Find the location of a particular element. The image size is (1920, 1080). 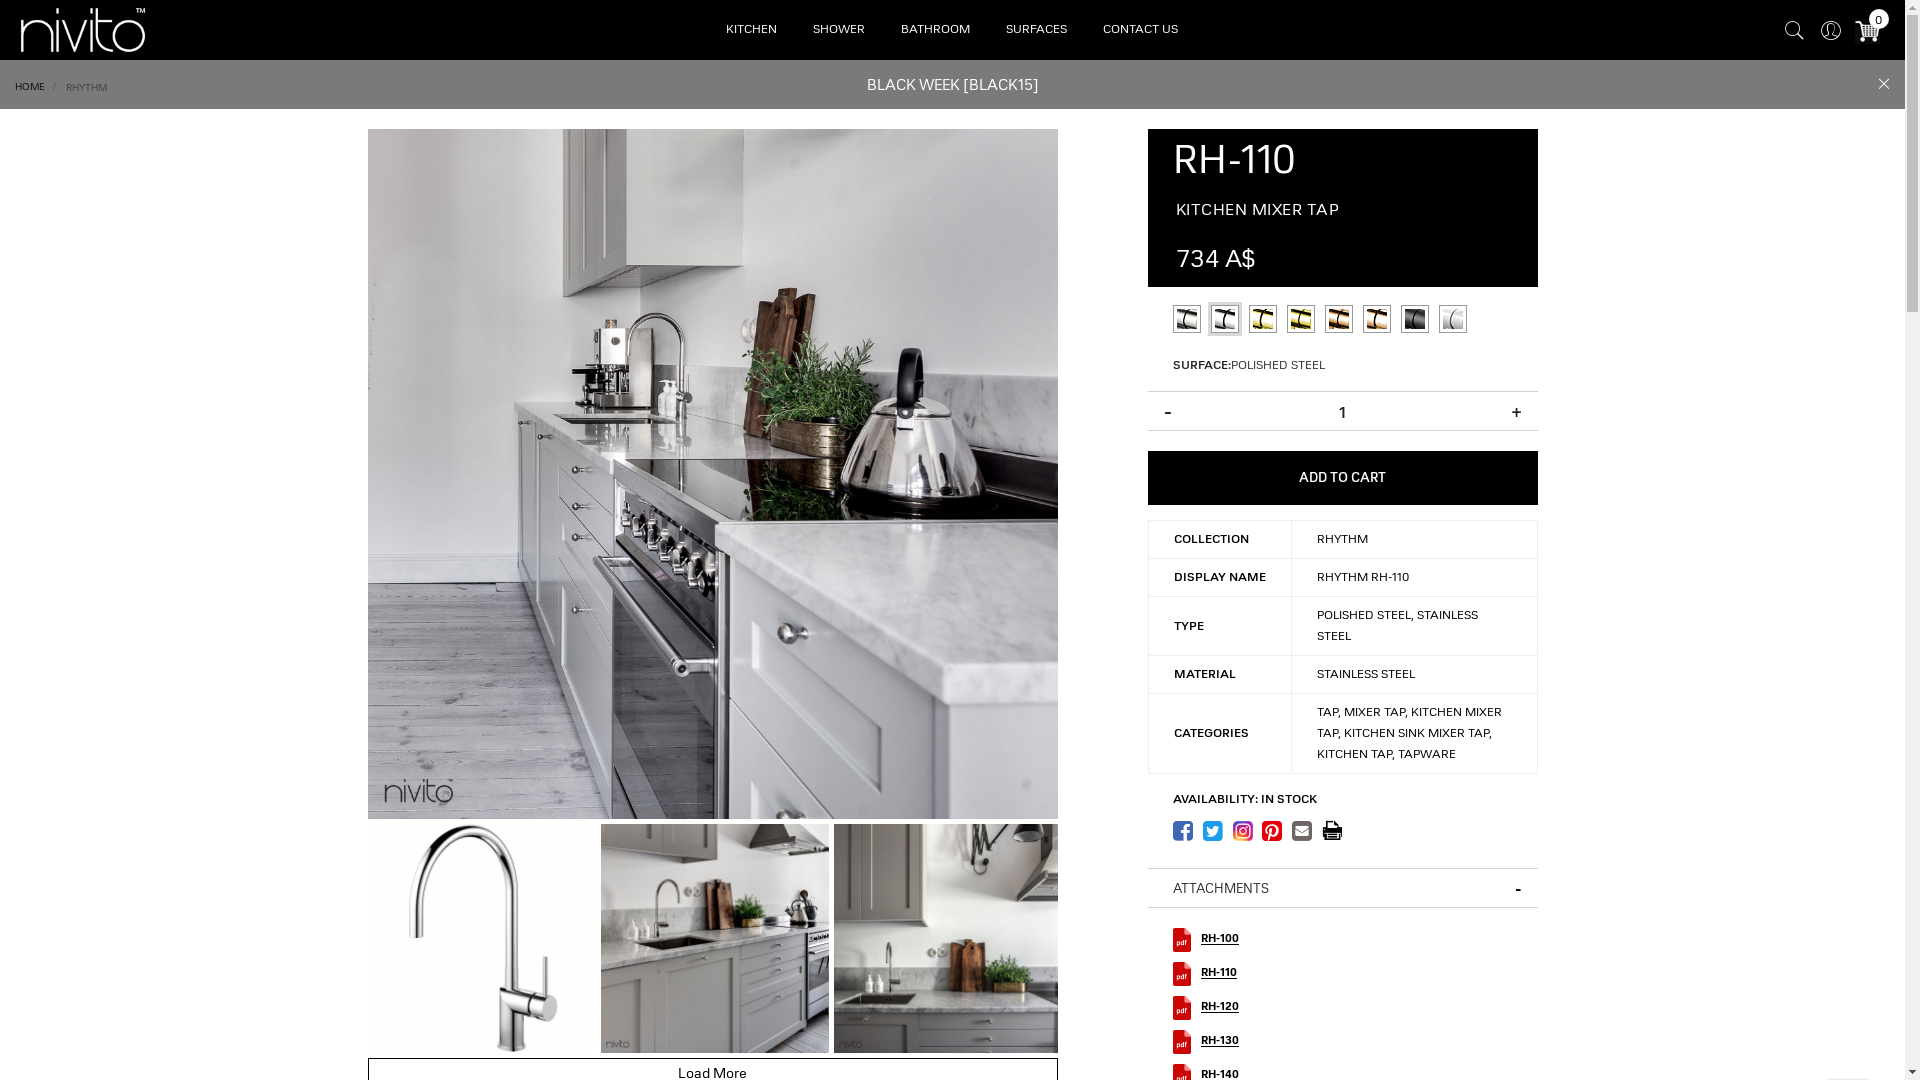

Load More is located at coordinates (713, 1054).